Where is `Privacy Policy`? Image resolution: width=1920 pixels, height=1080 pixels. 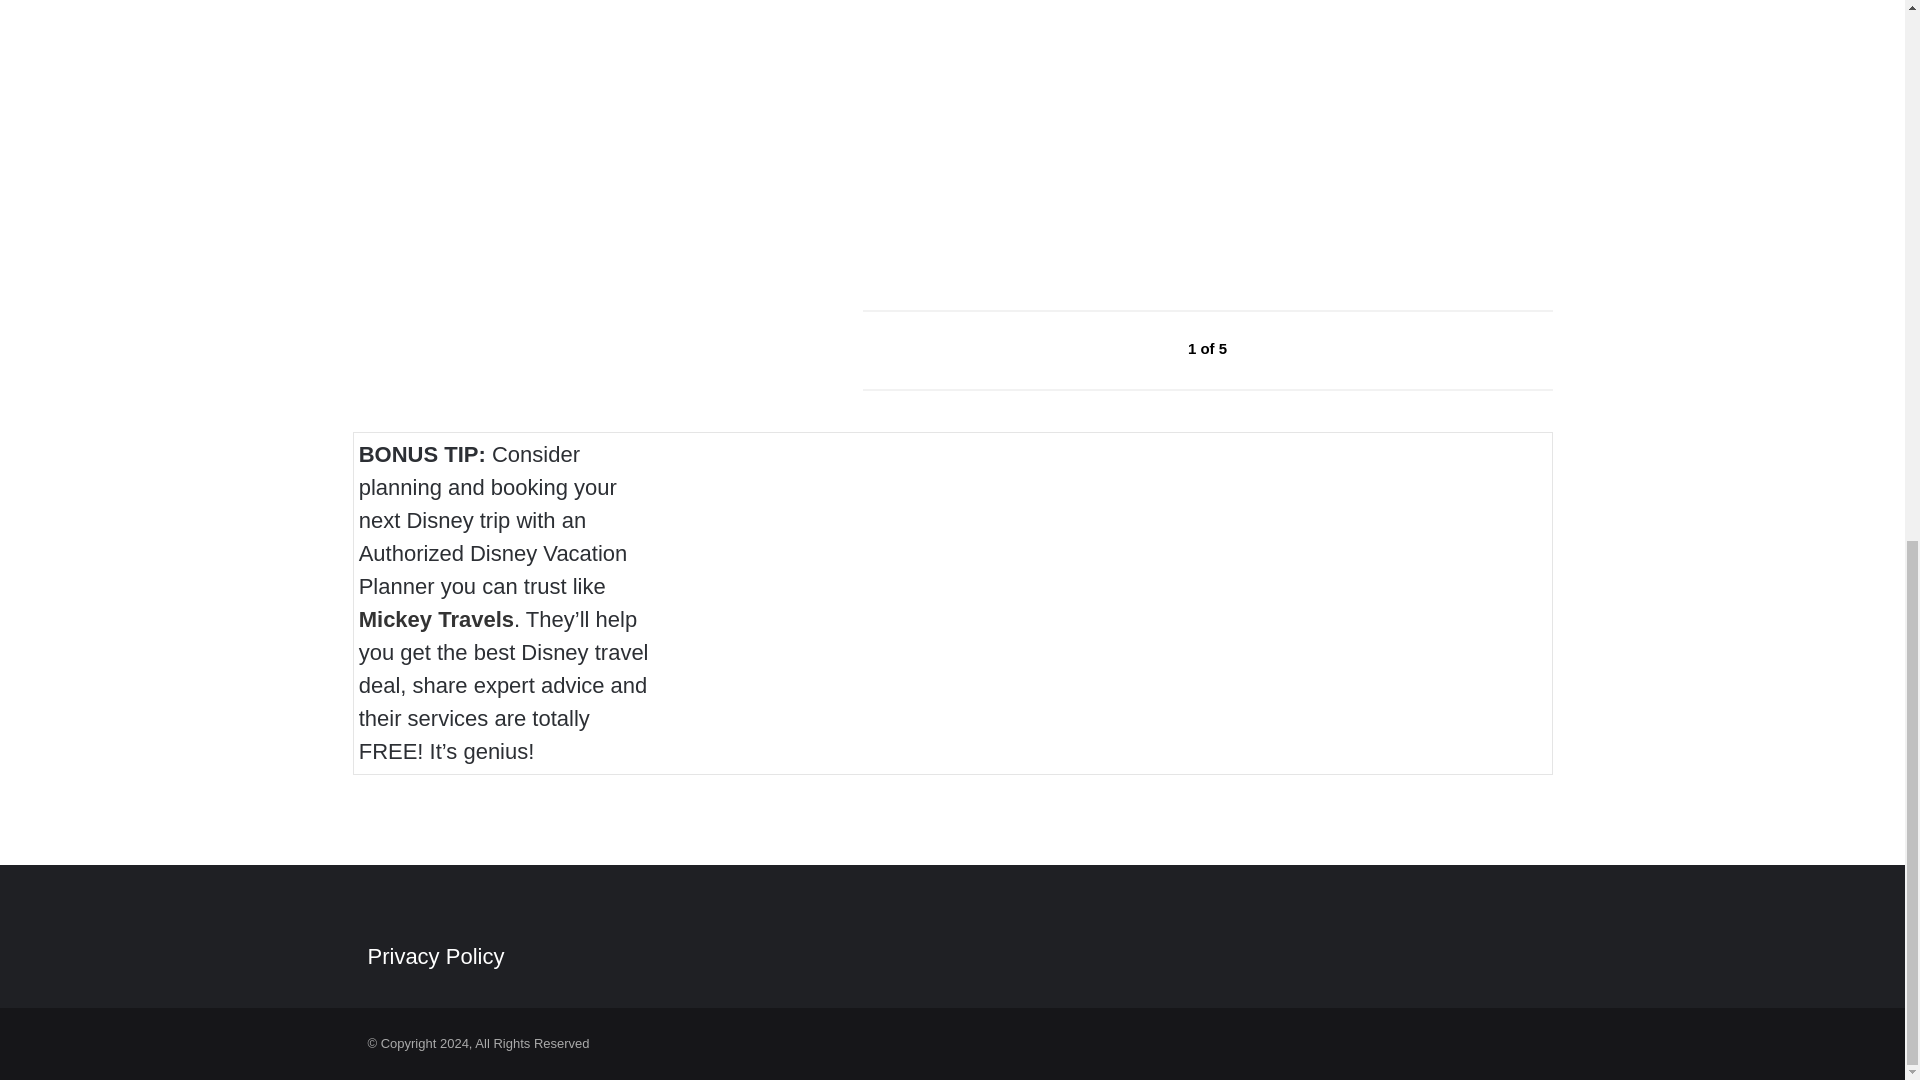
Privacy Policy is located at coordinates (436, 956).